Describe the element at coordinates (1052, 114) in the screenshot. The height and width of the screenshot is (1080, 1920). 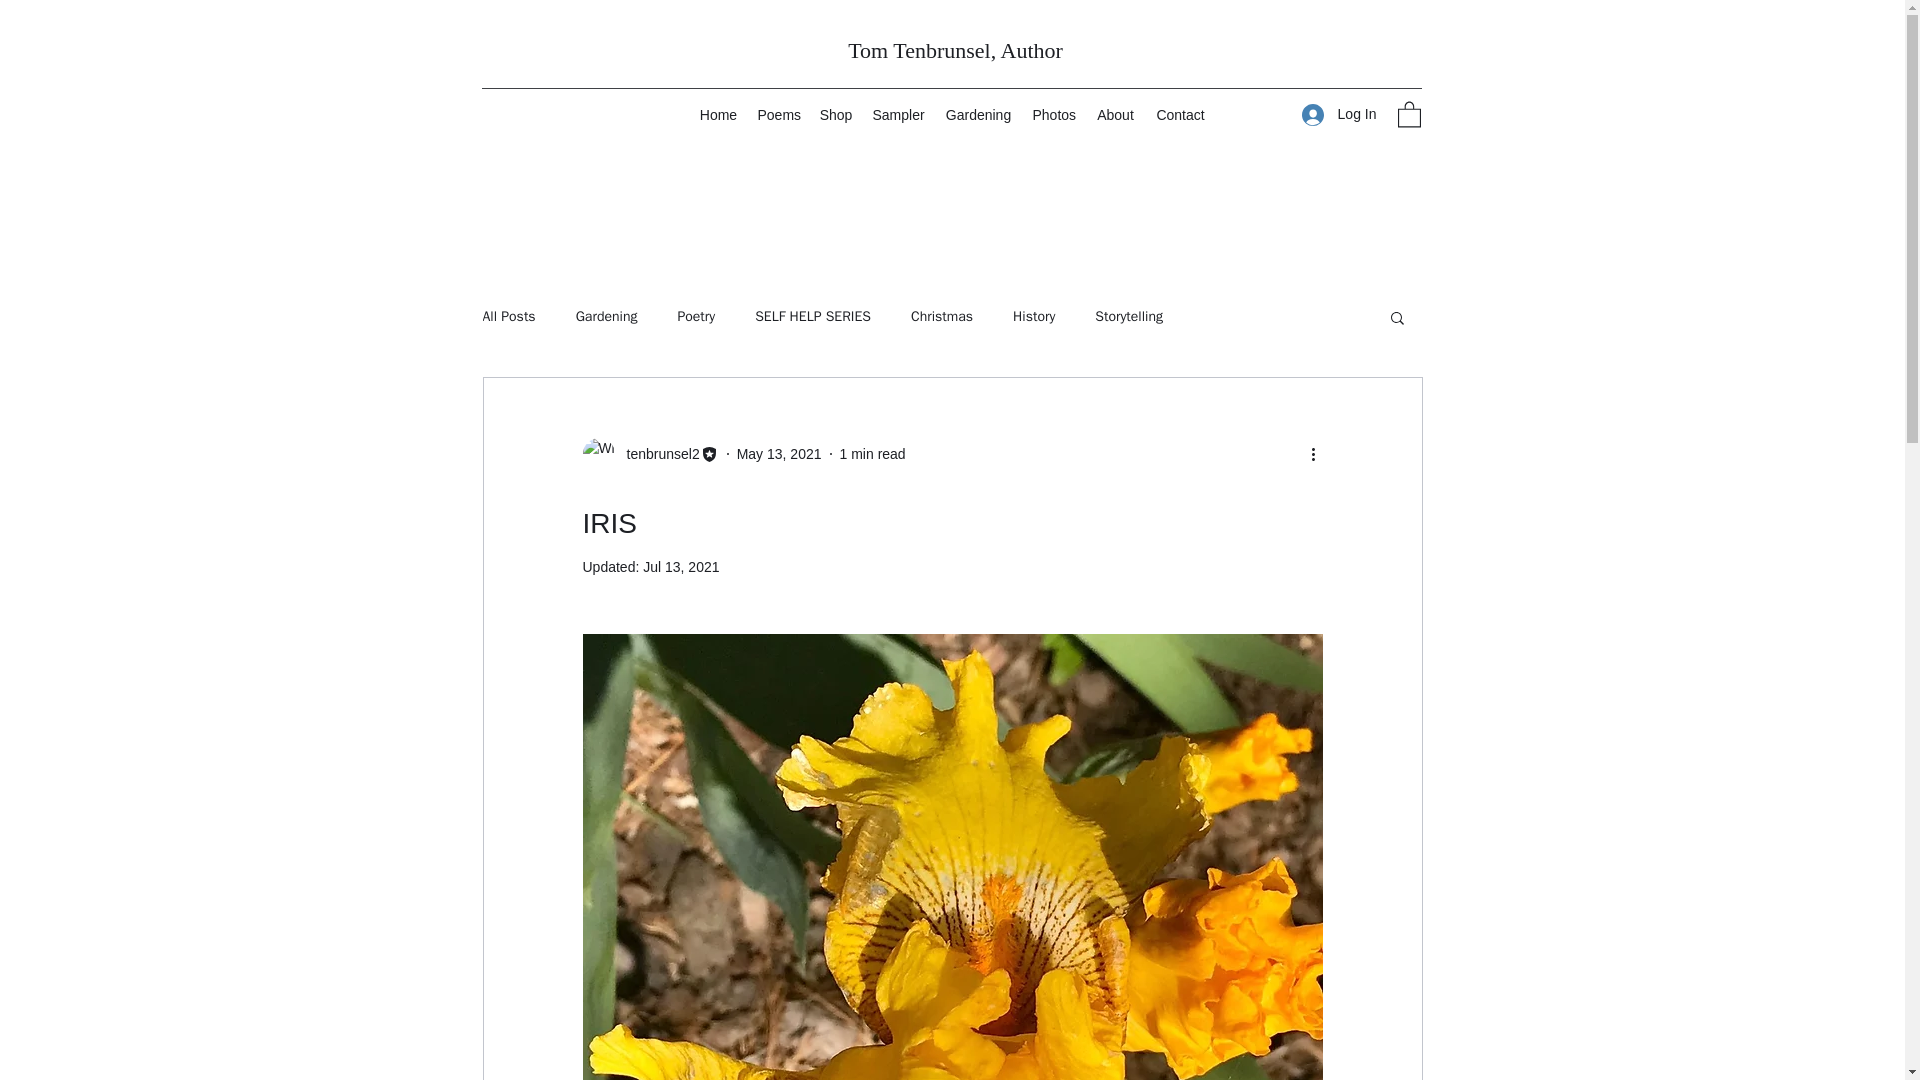
I see `Photos` at that location.